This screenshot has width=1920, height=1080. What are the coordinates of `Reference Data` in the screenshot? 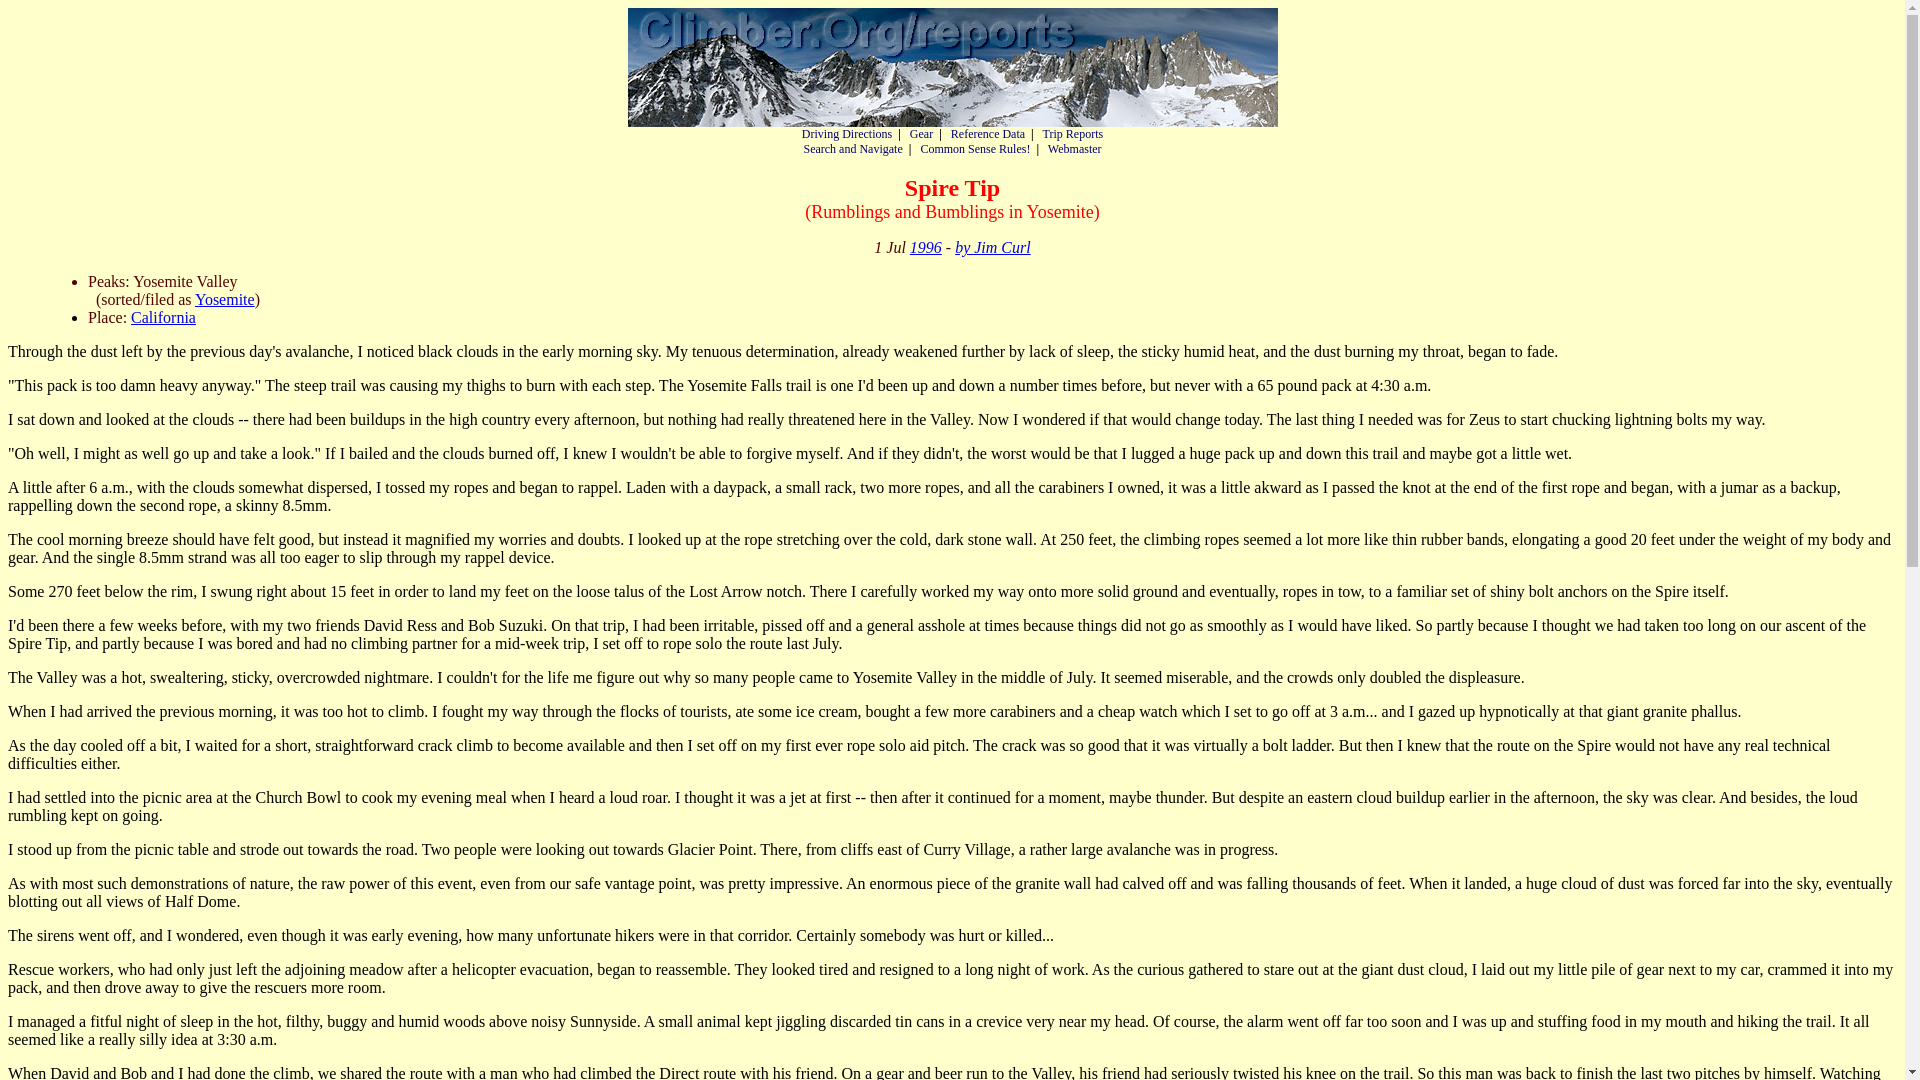 It's located at (988, 134).